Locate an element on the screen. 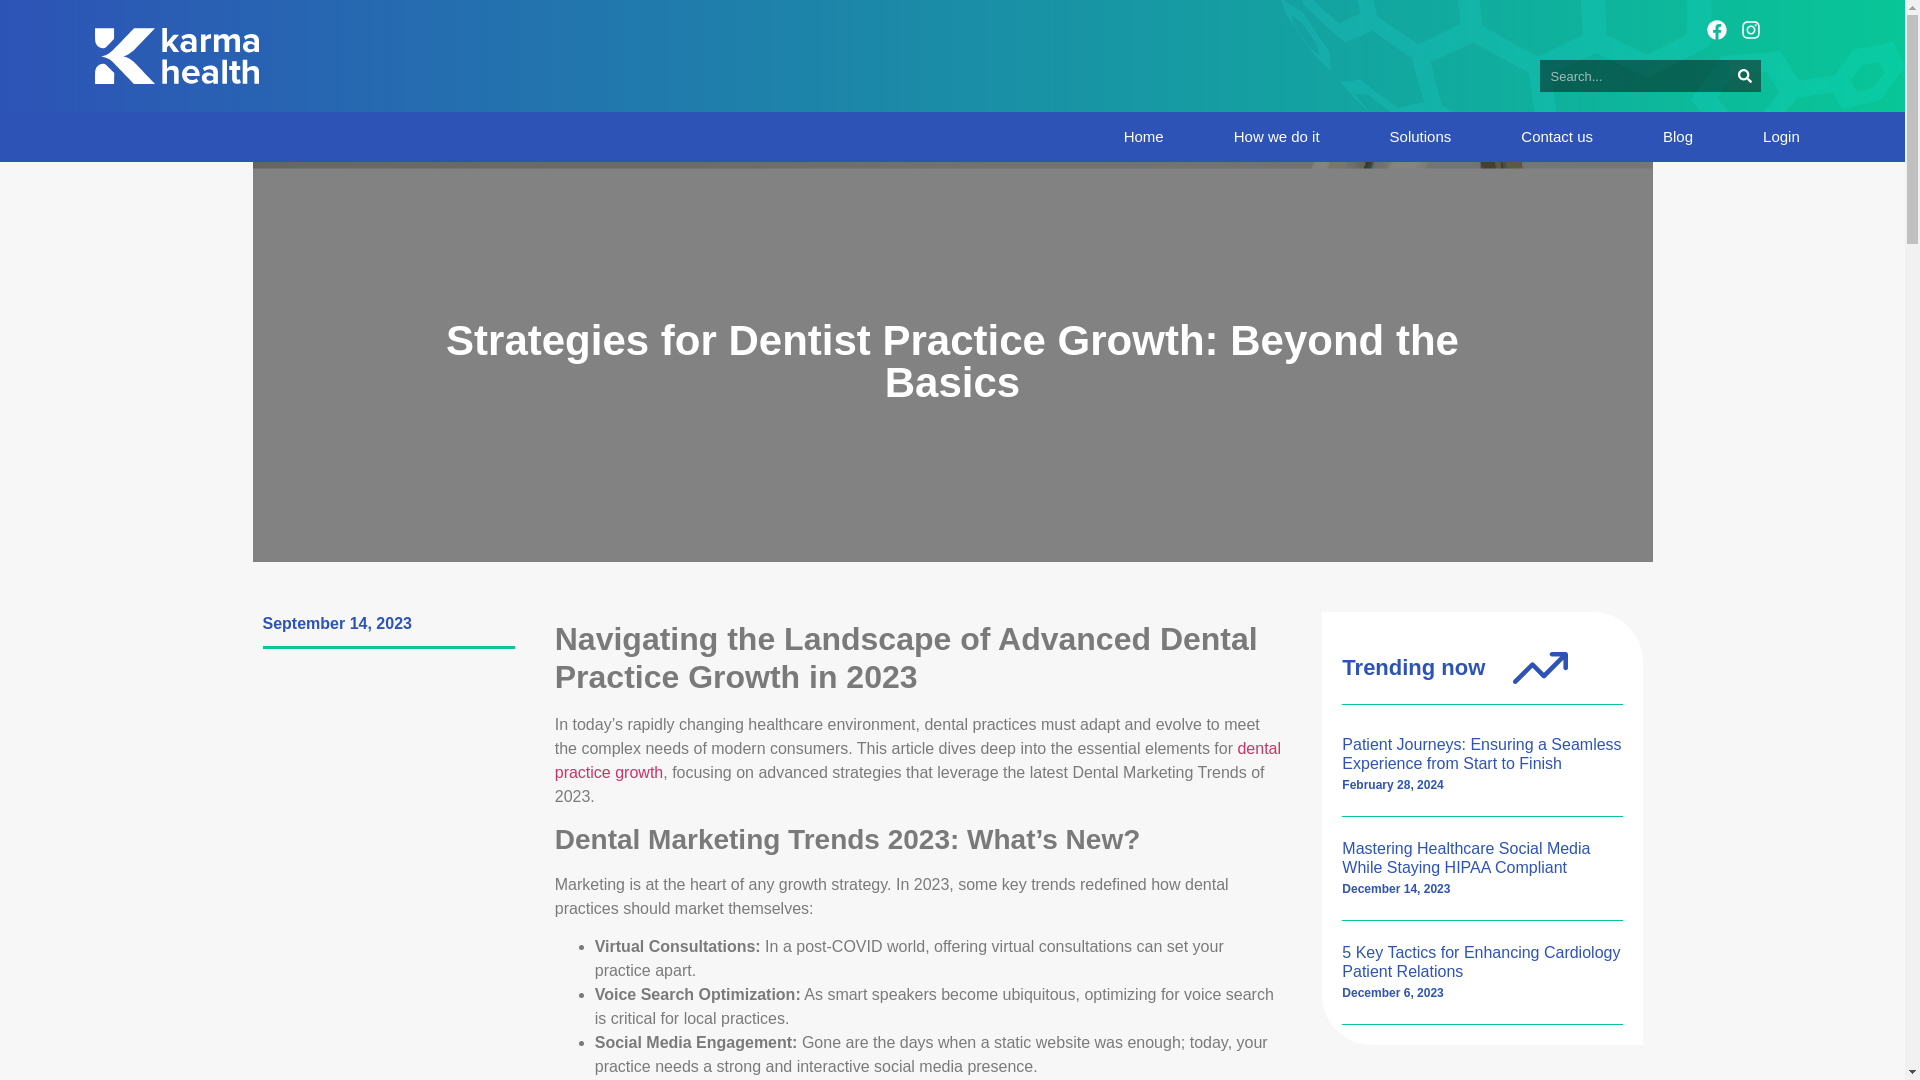 This screenshot has height=1080, width=1920. How we do it is located at coordinates (1277, 136).